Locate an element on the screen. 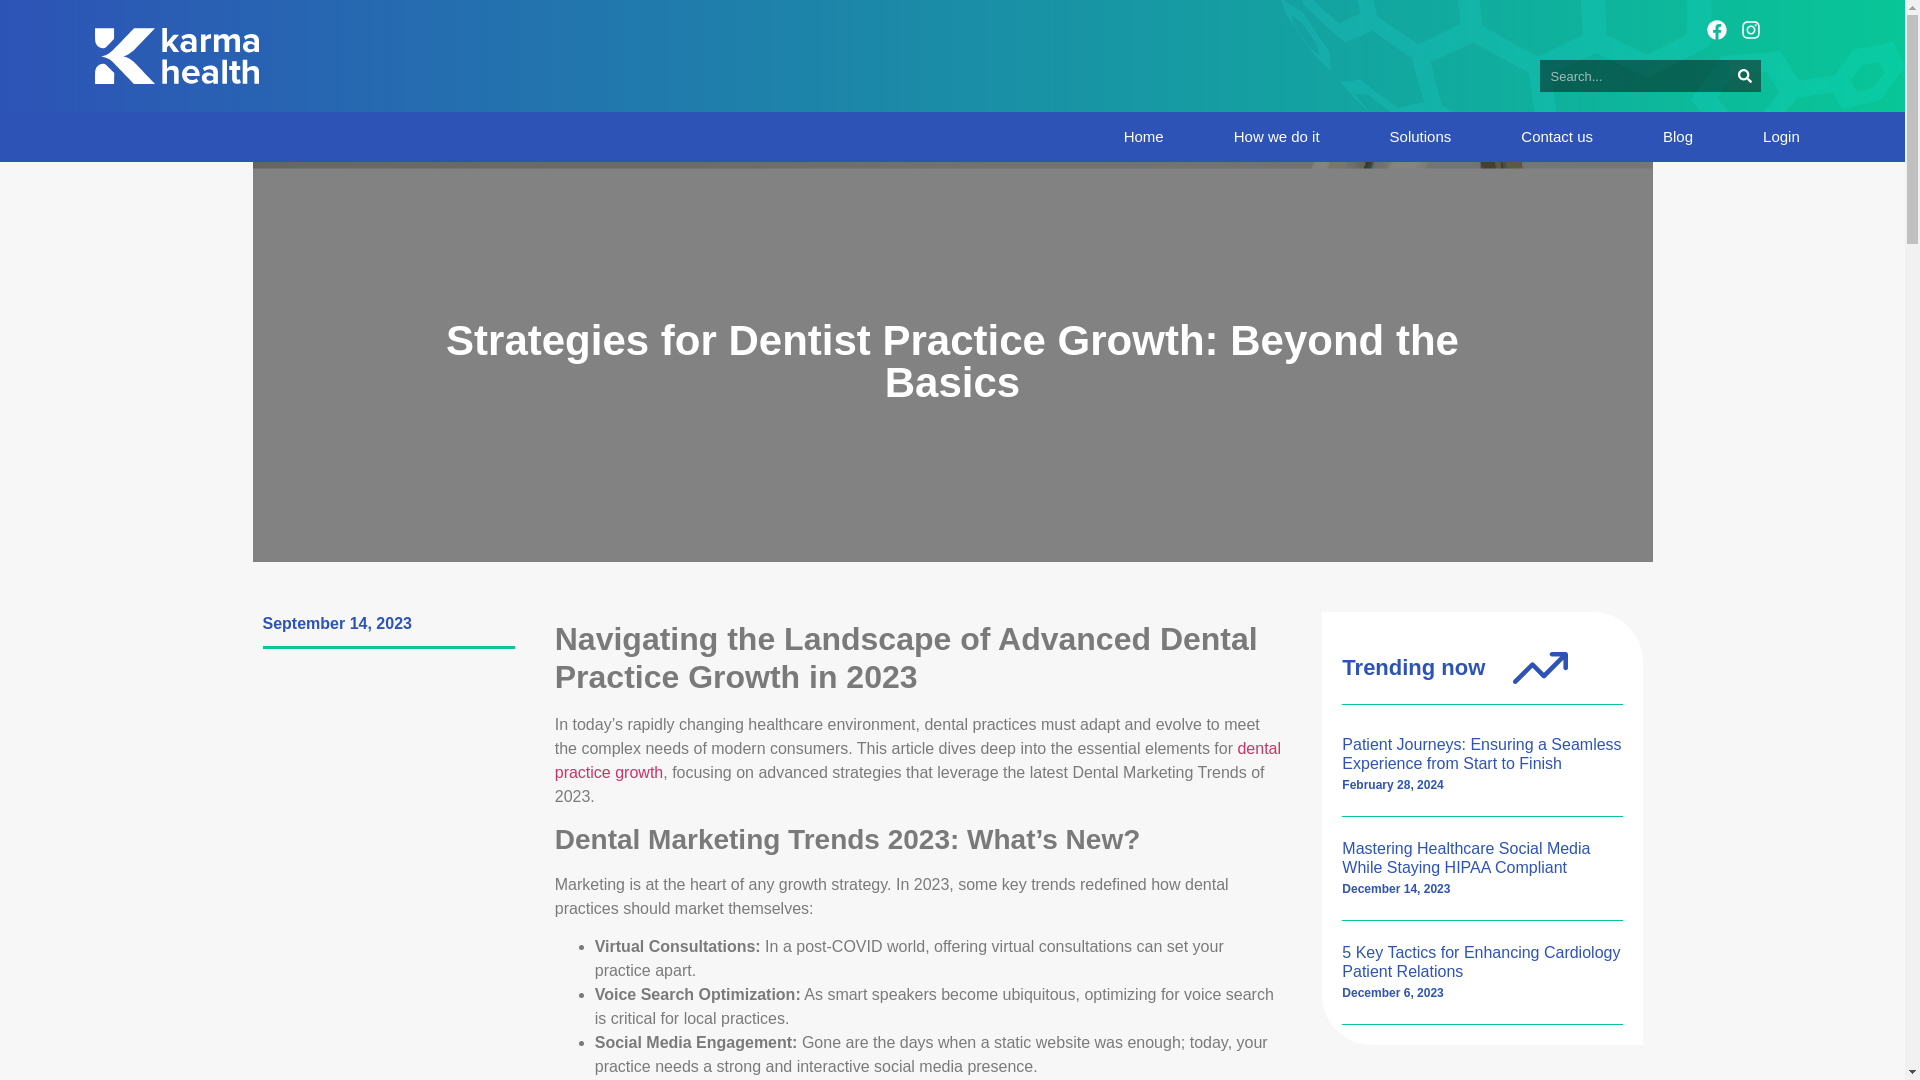 This screenshot has height=1080, width=1920. How we do it is located at coordinates (1277, 136).